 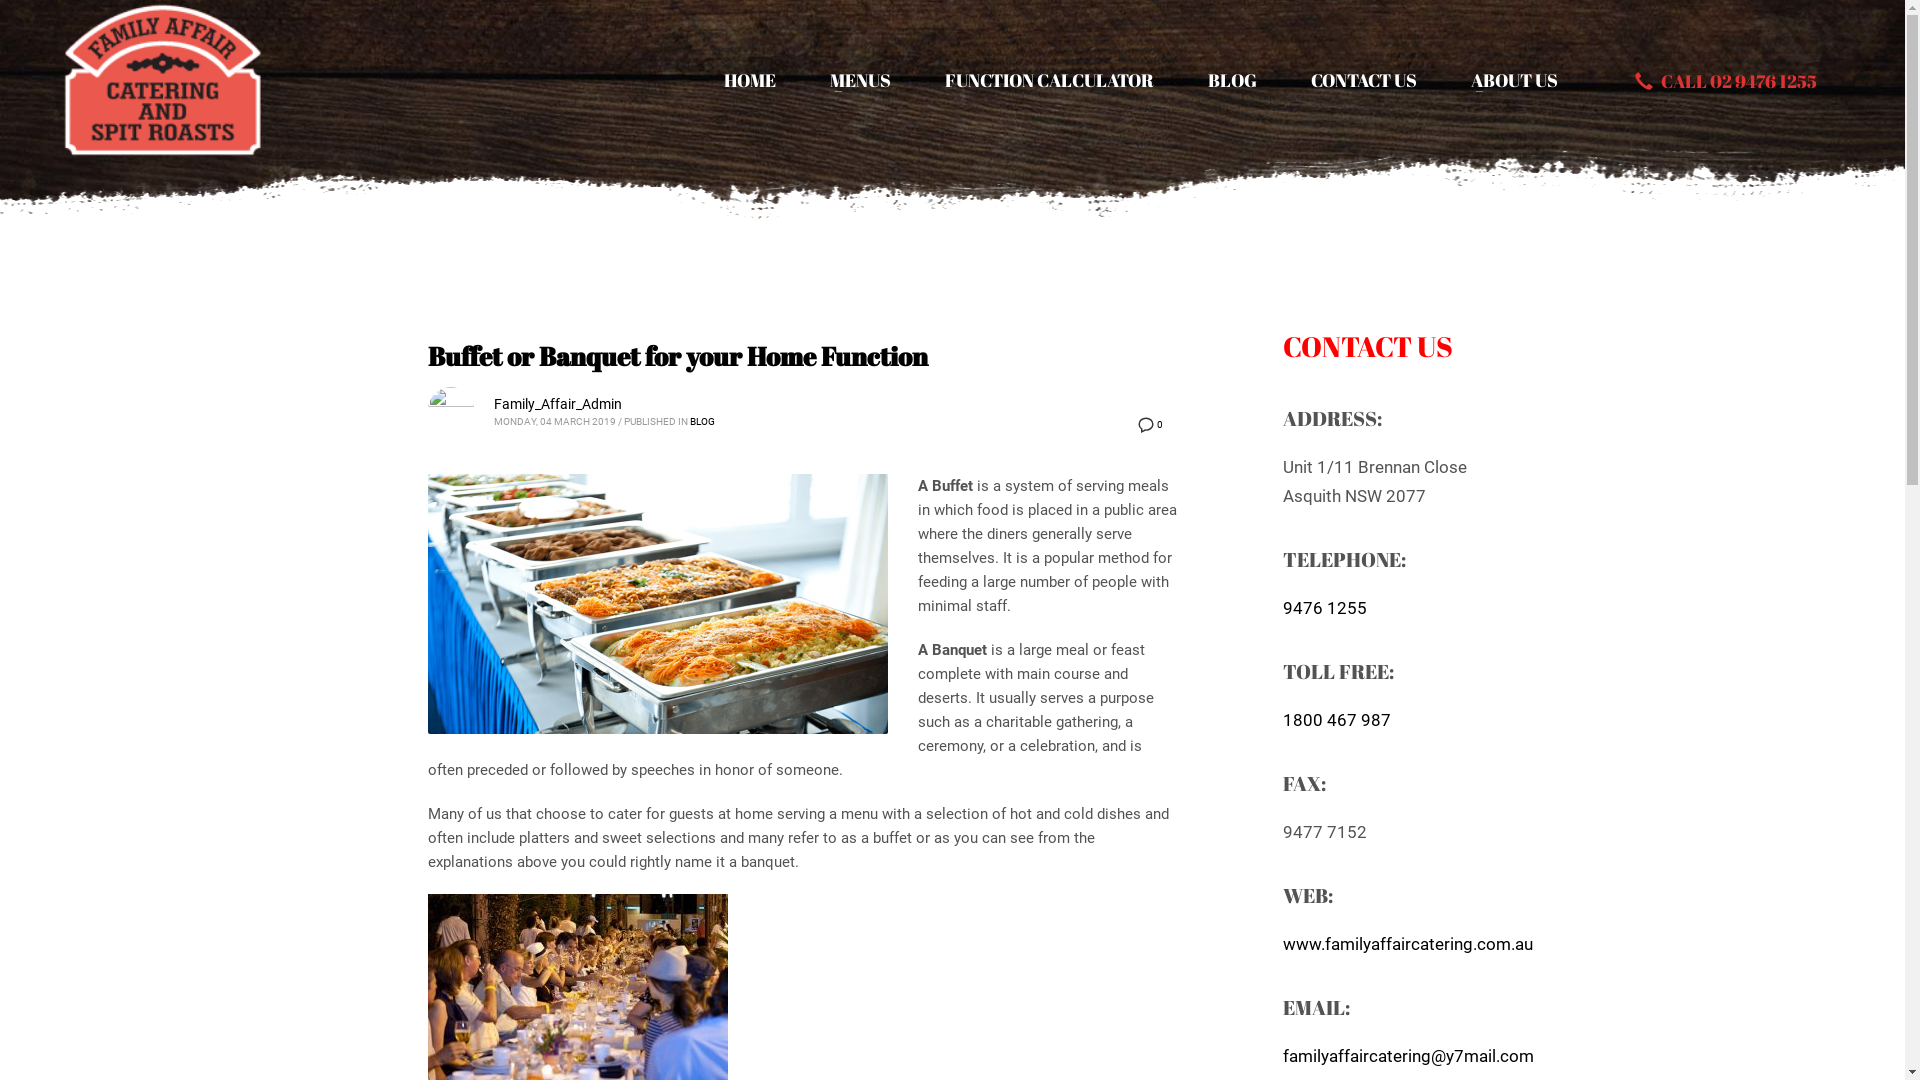 What do you see at coordinates (1364, 80) in the screenshot?
I see `CONTACT US` at bounding box center [1364, 80].